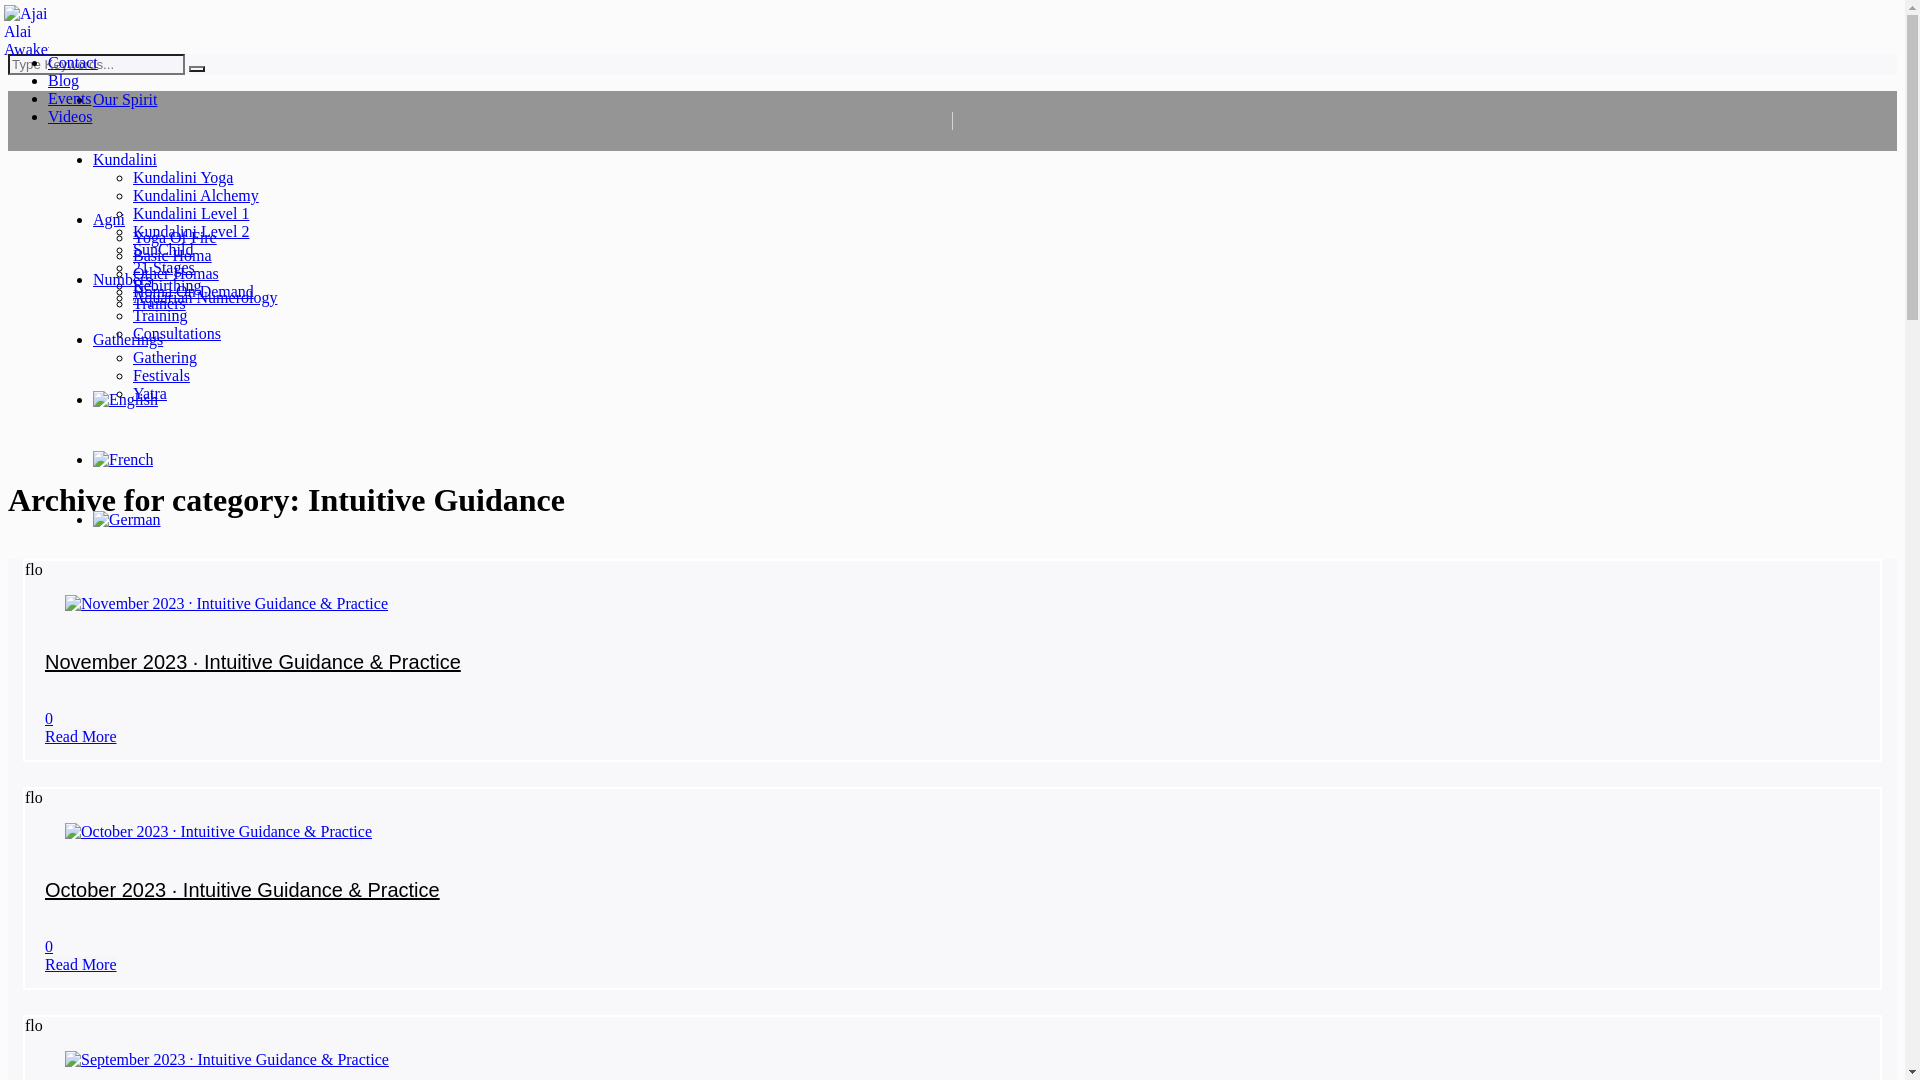  Describe the element at coordinates (128, 340) in the screenshot. I see `Gatherings` at that location.